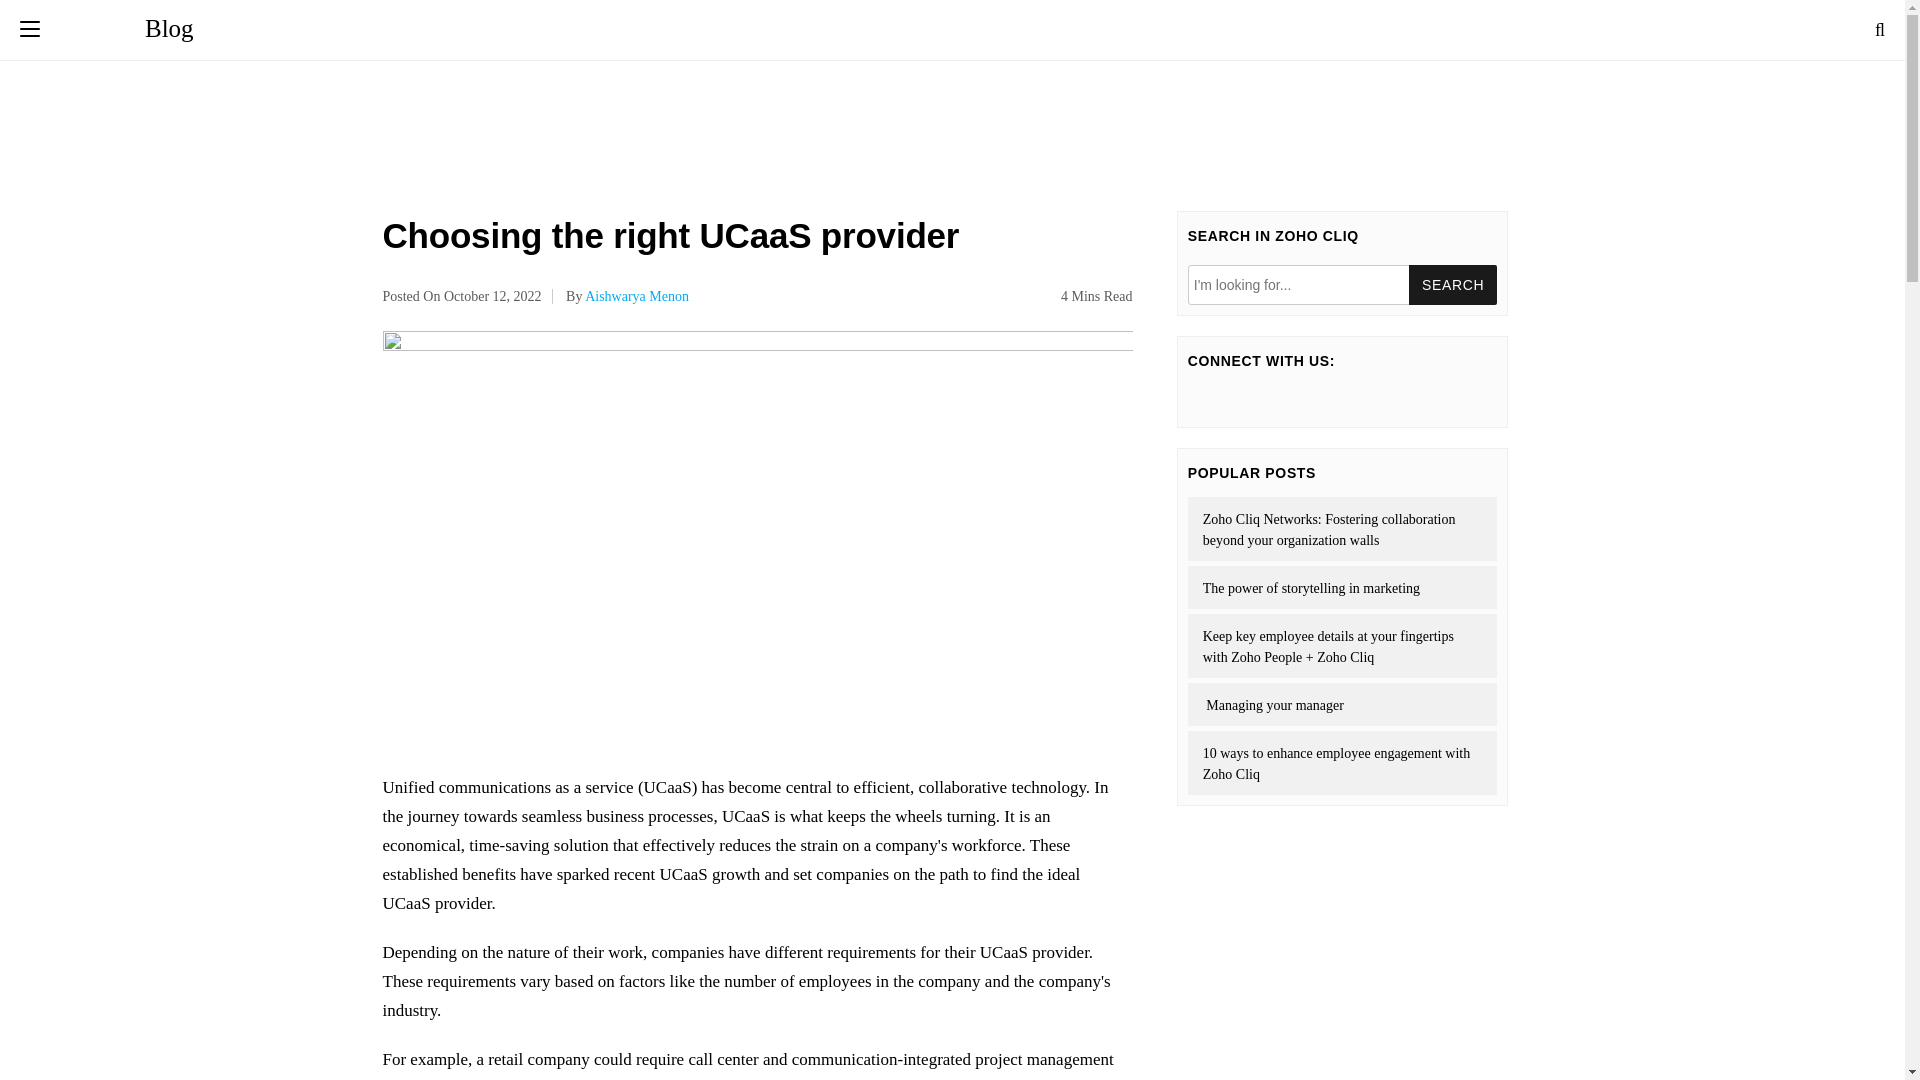 This screenshot has height=1080, width=1920. What do you see at coordinates (1453, 284) in the screenshot?
I see `Search` at bounding box center [1453, 284].